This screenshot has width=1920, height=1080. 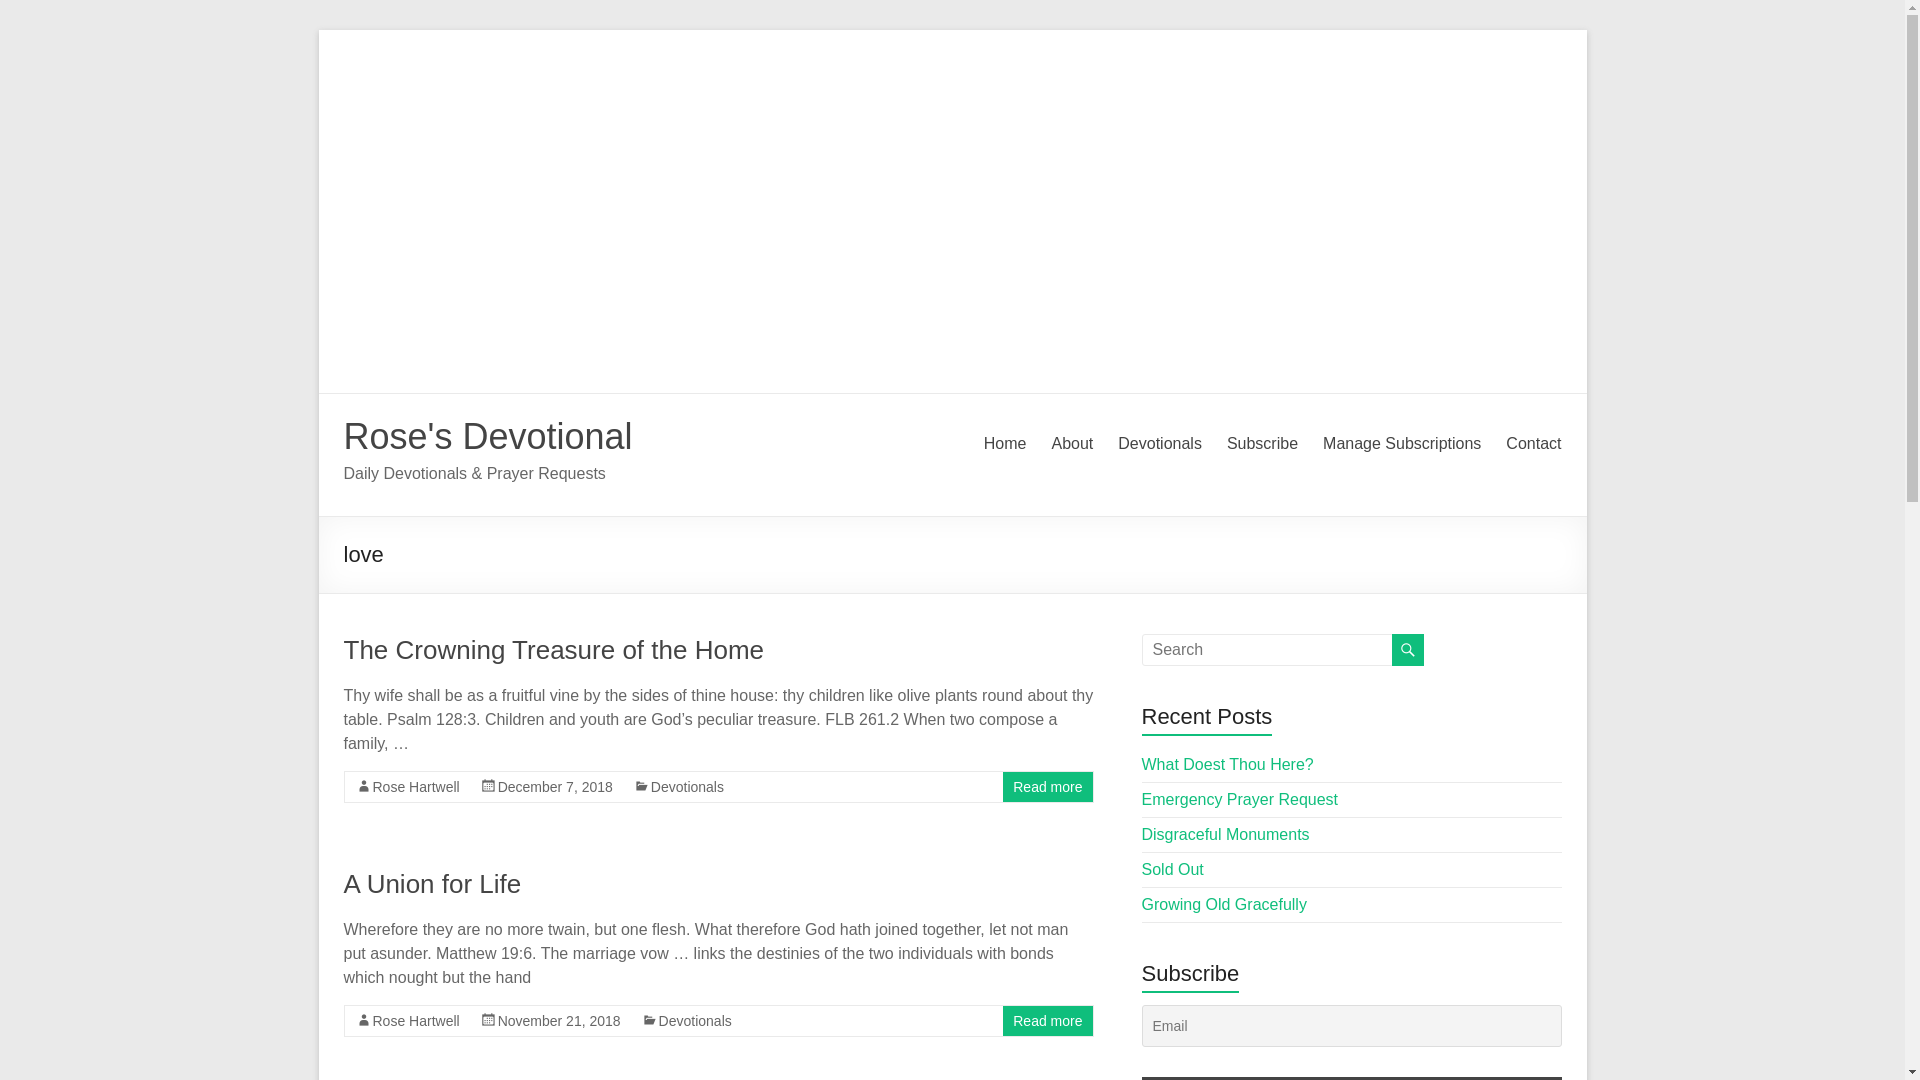 I want to click on Devotionals, so click(x=686, y=786).